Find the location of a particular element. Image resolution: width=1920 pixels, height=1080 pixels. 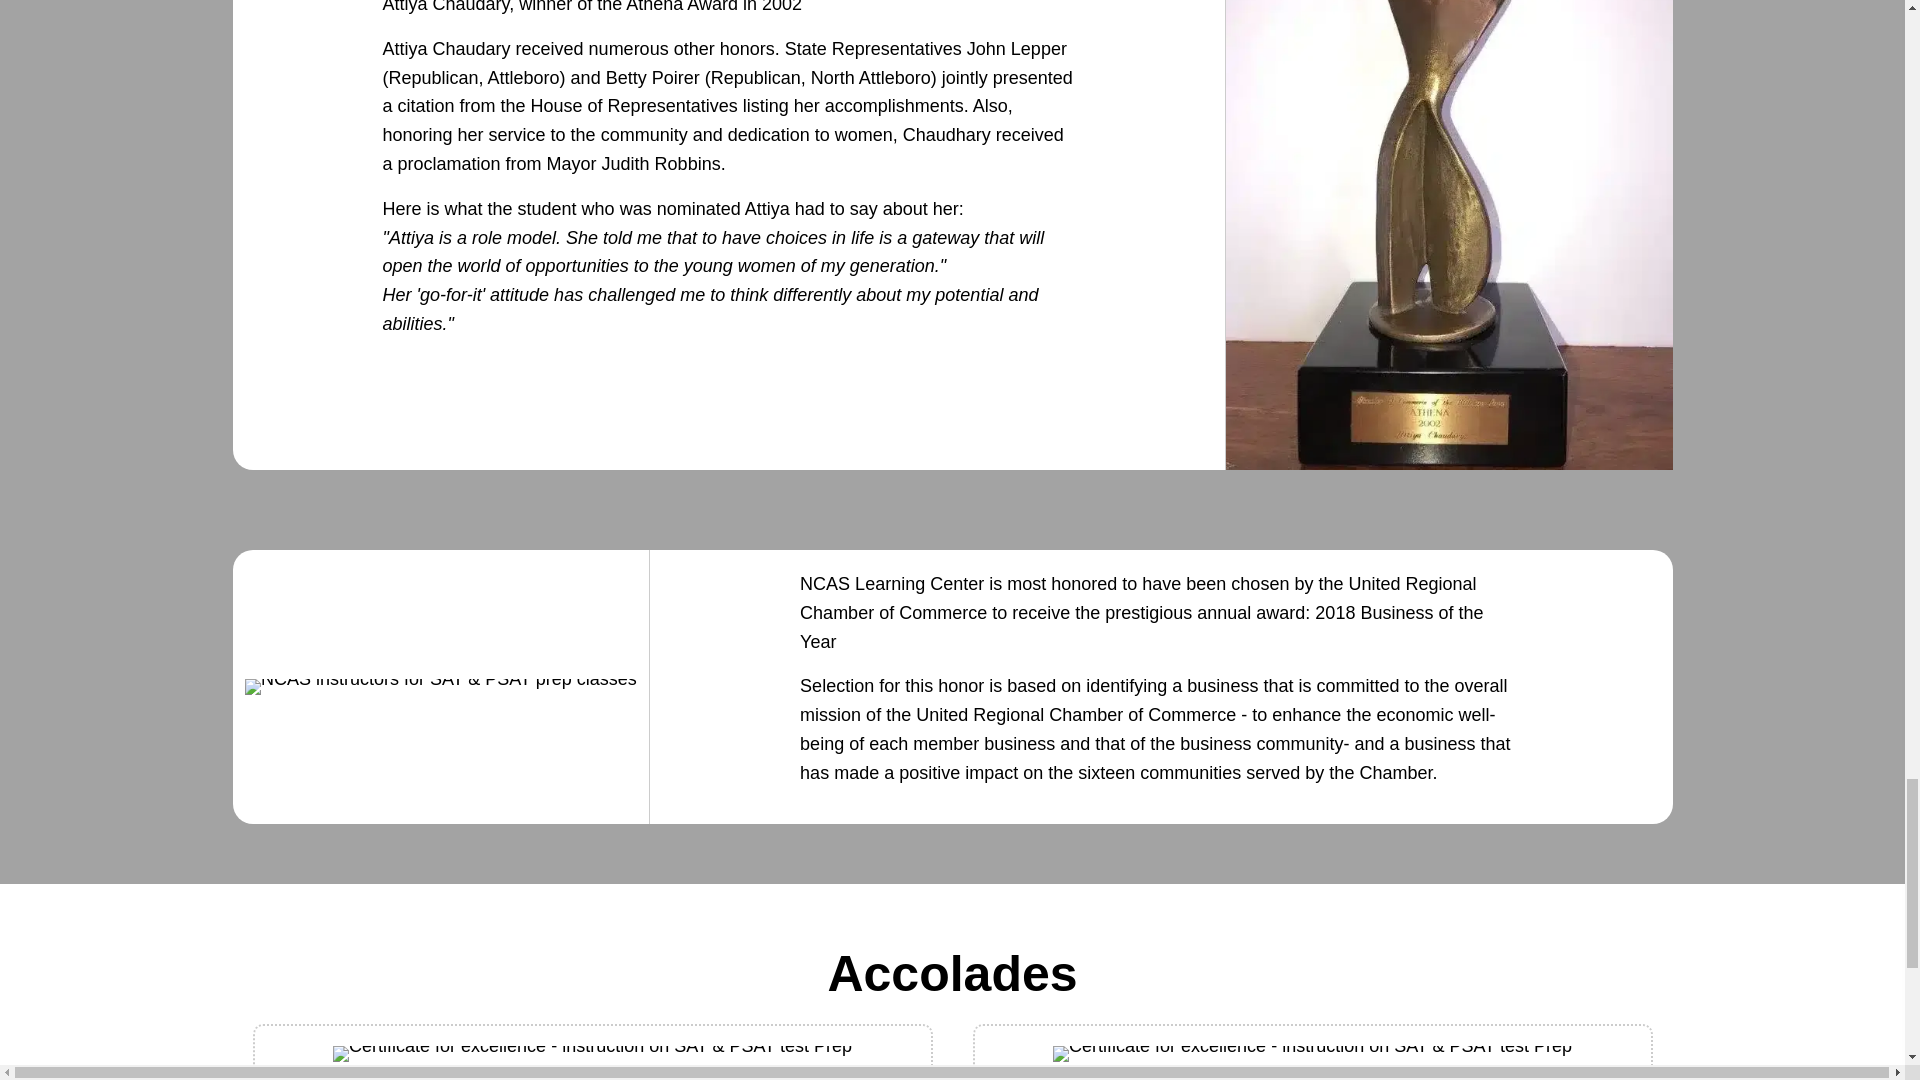

NCAS LEARNING CENTER is located at coordinates (592, 1054).